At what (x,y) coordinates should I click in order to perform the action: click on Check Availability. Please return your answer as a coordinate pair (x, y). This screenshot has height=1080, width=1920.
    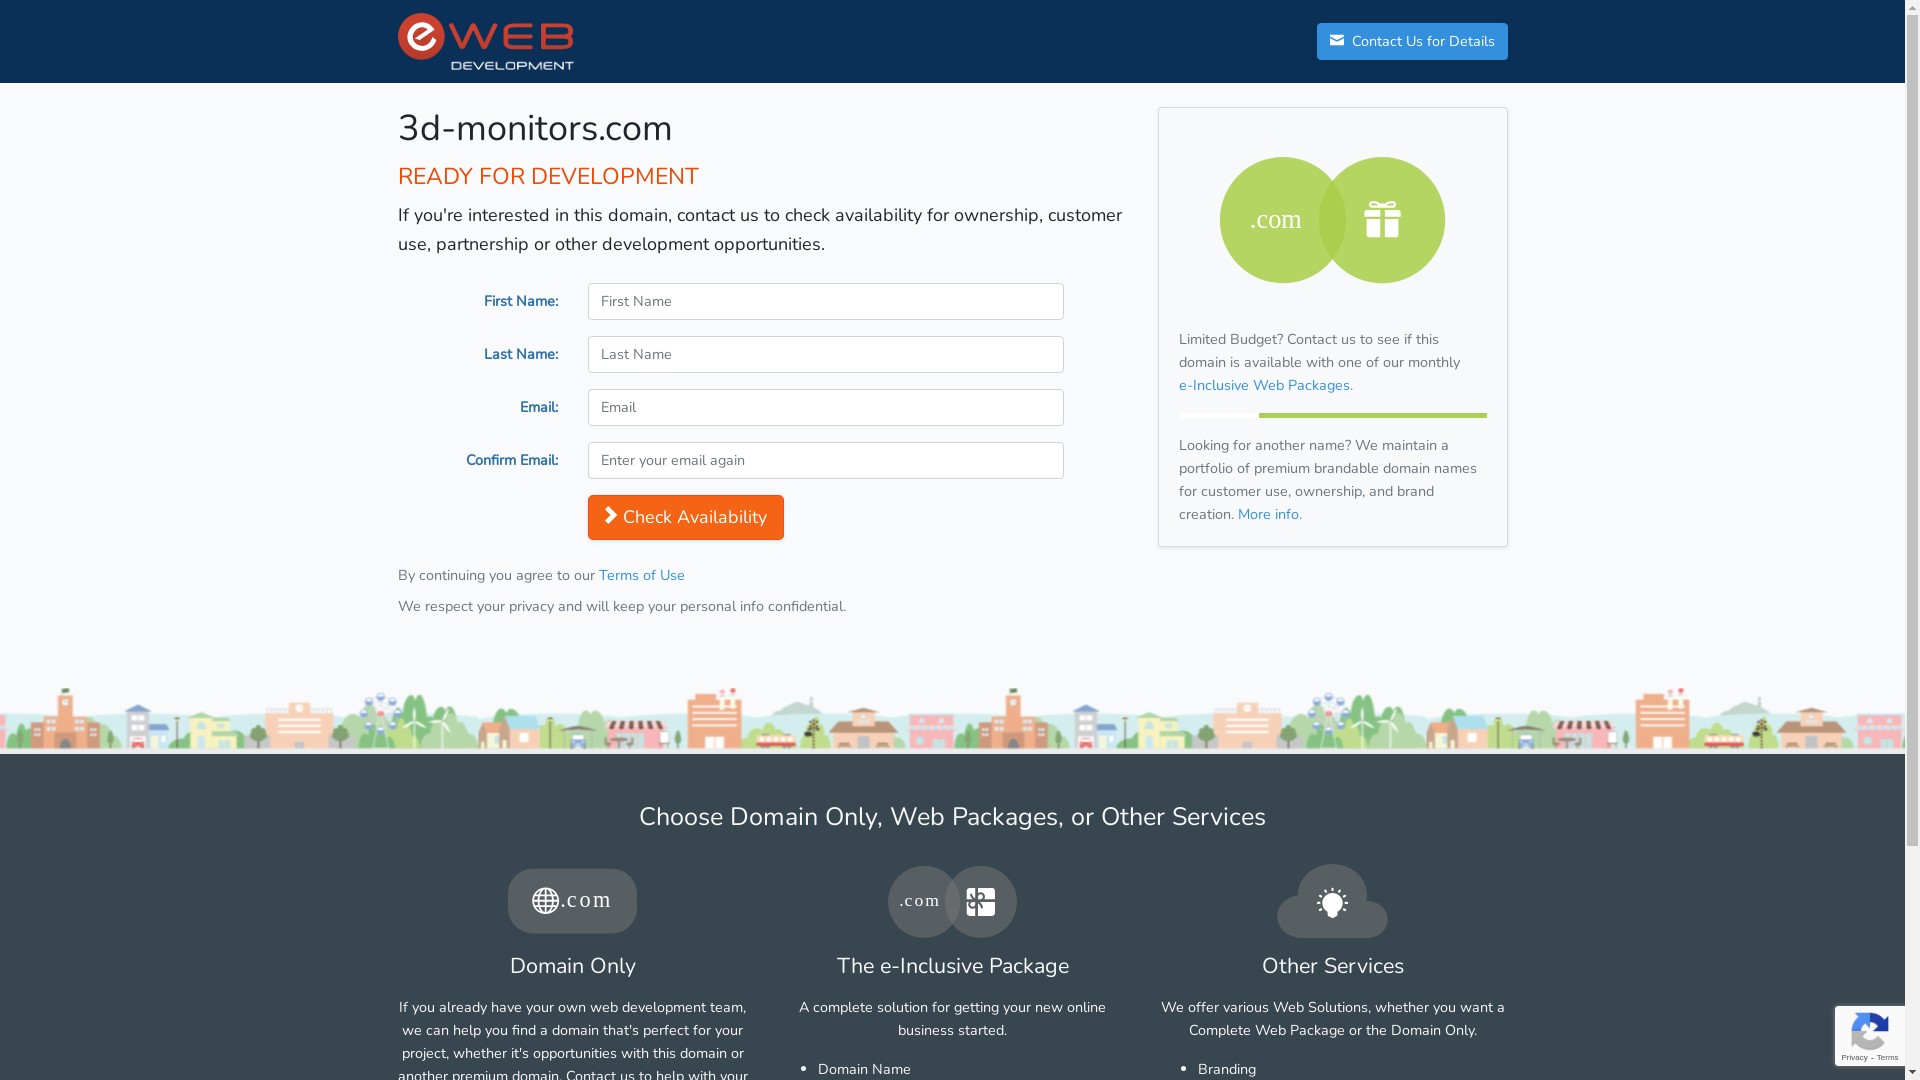
    Looking at the image, I should click on (686, 518).